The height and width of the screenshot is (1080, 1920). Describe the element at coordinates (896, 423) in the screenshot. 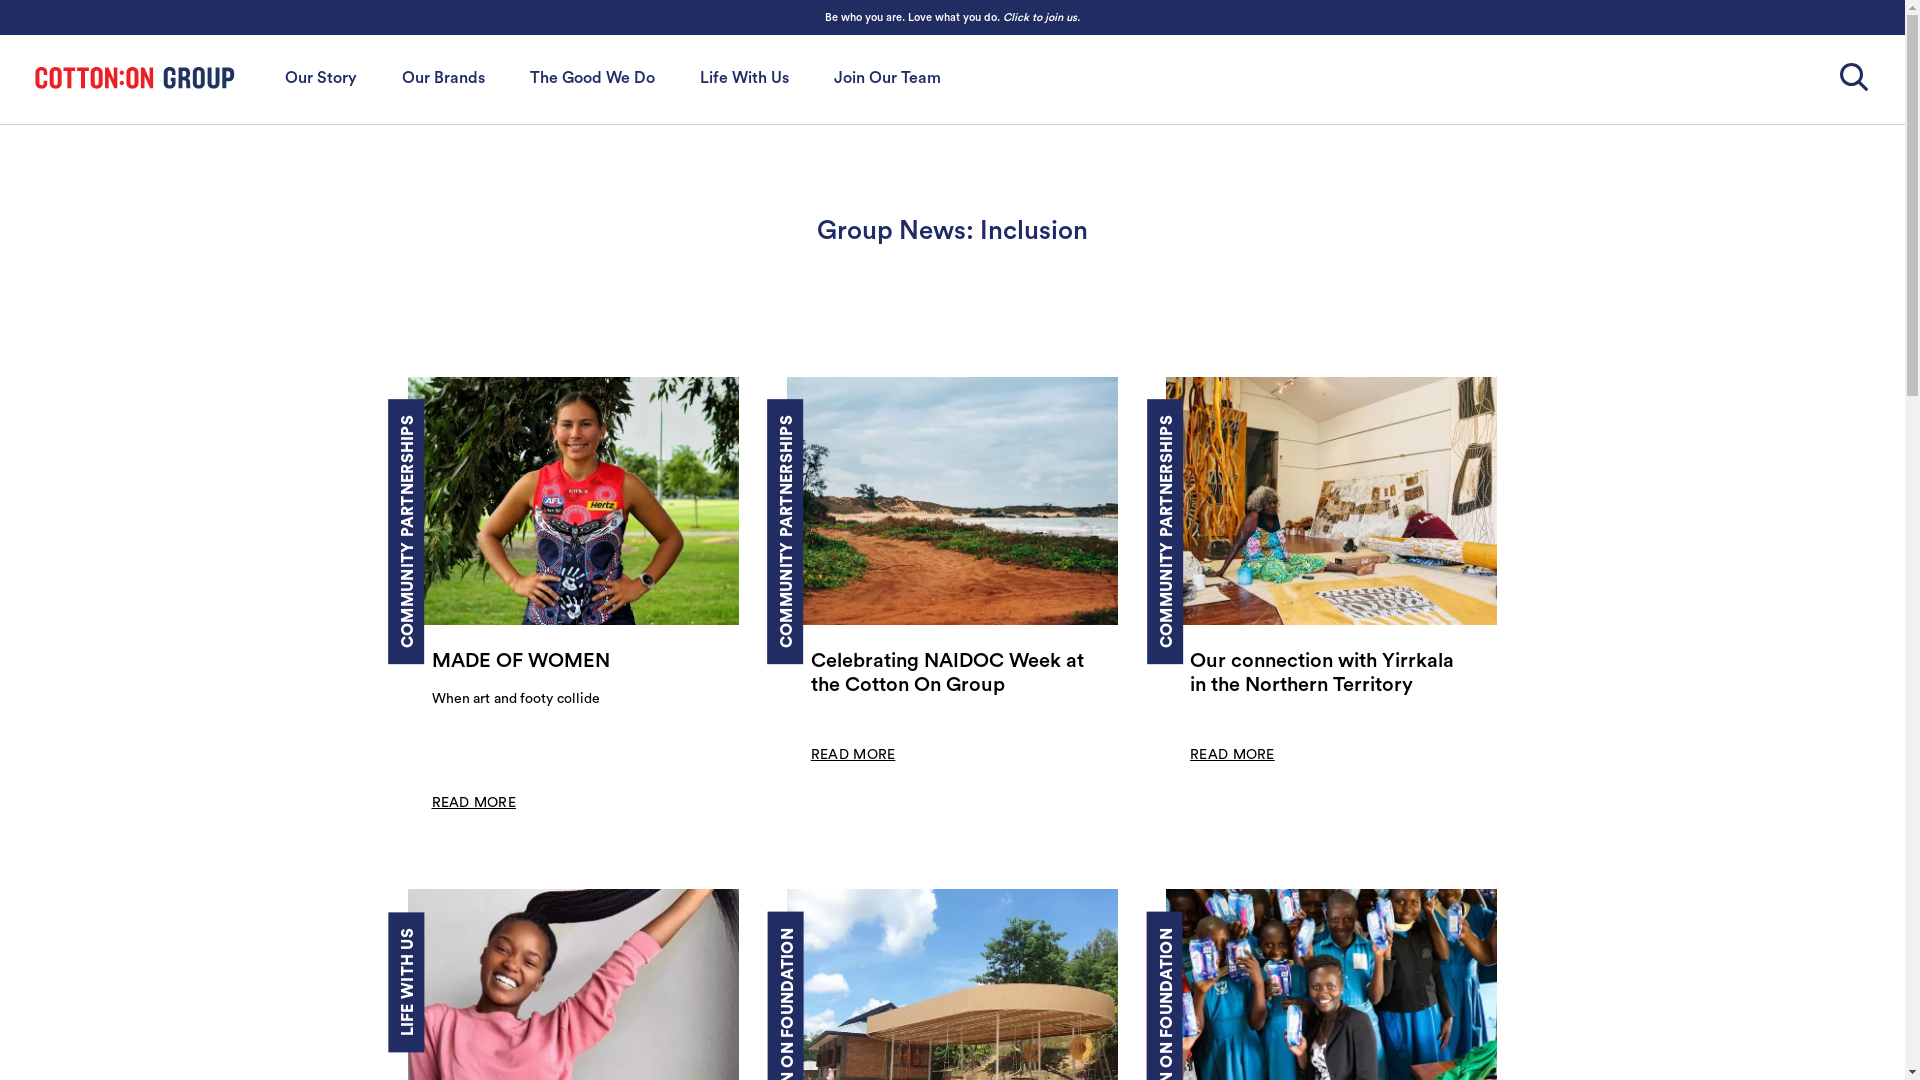

I see `COMMUNITY PARTNERSHIPS` at that location.